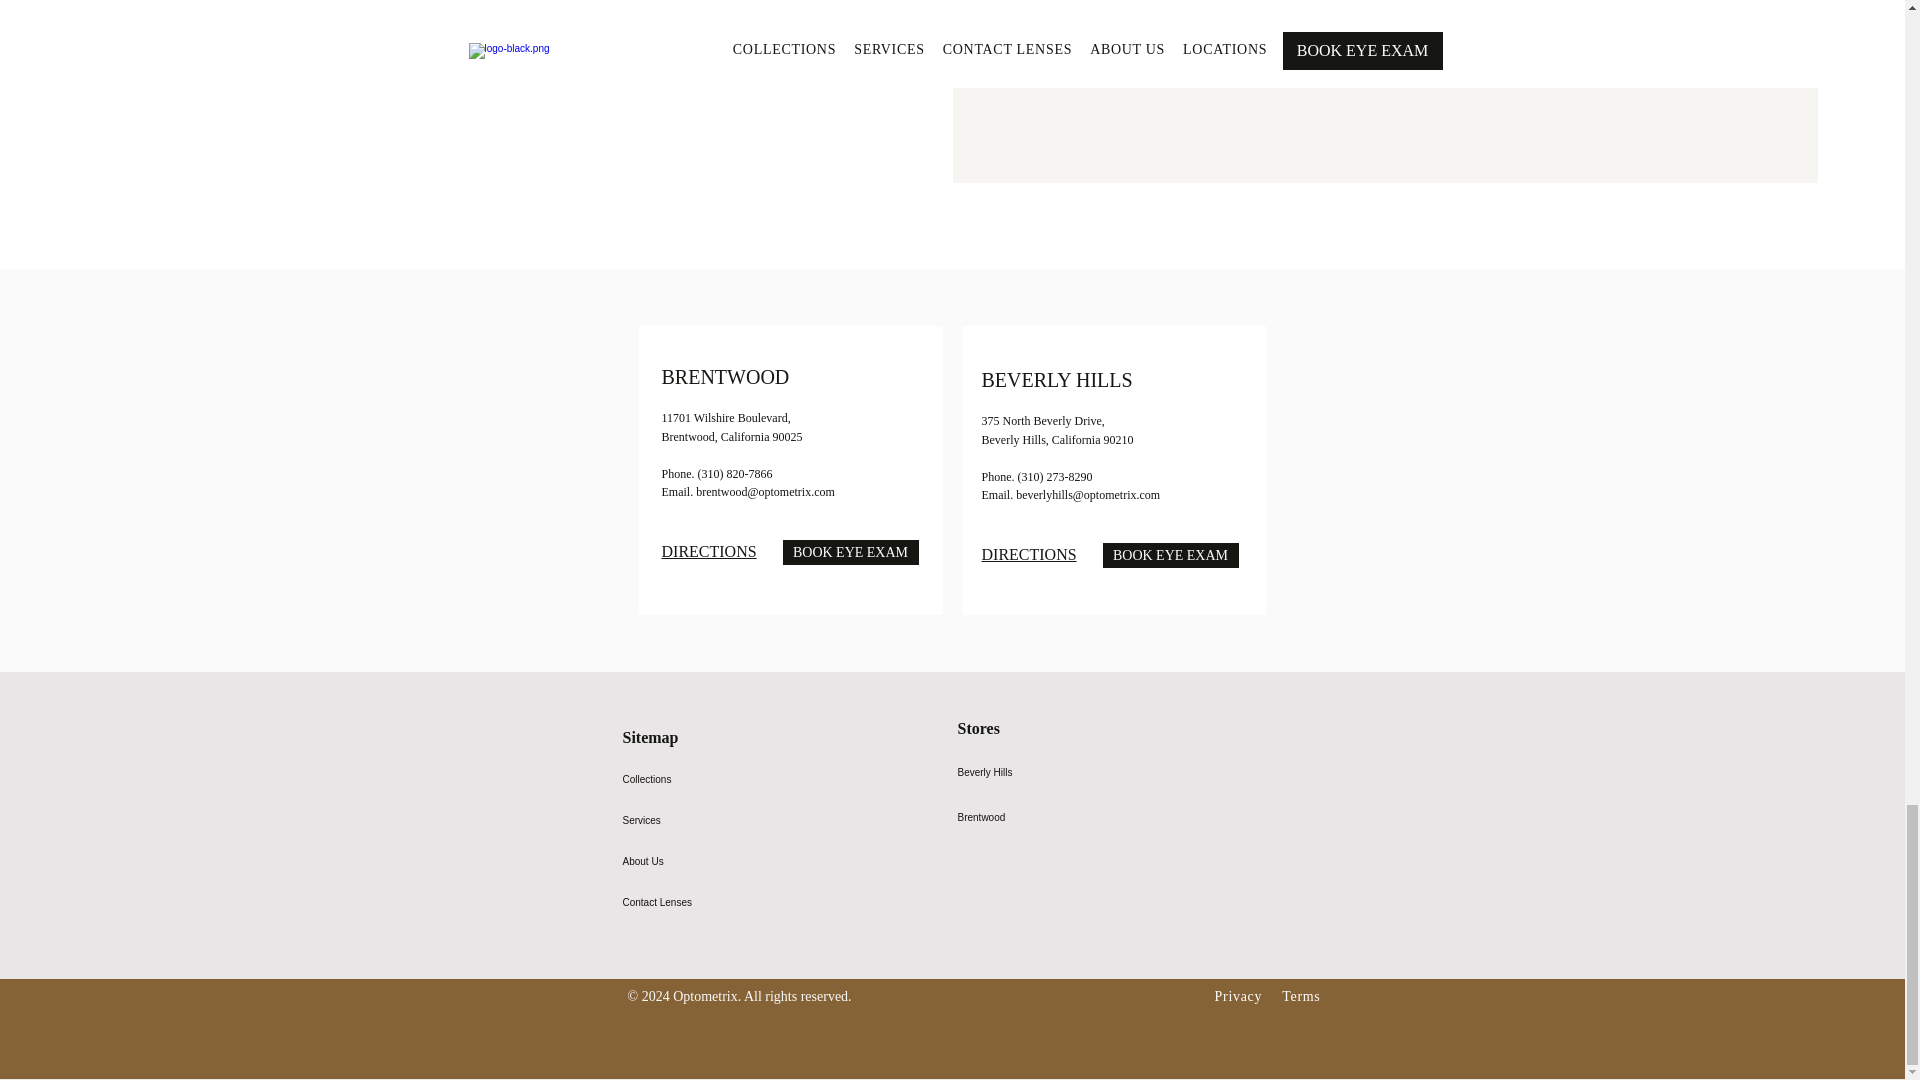 The height and width of the screenshot is (1080, 1920). I want to click on Terms, so click(1300, 996).